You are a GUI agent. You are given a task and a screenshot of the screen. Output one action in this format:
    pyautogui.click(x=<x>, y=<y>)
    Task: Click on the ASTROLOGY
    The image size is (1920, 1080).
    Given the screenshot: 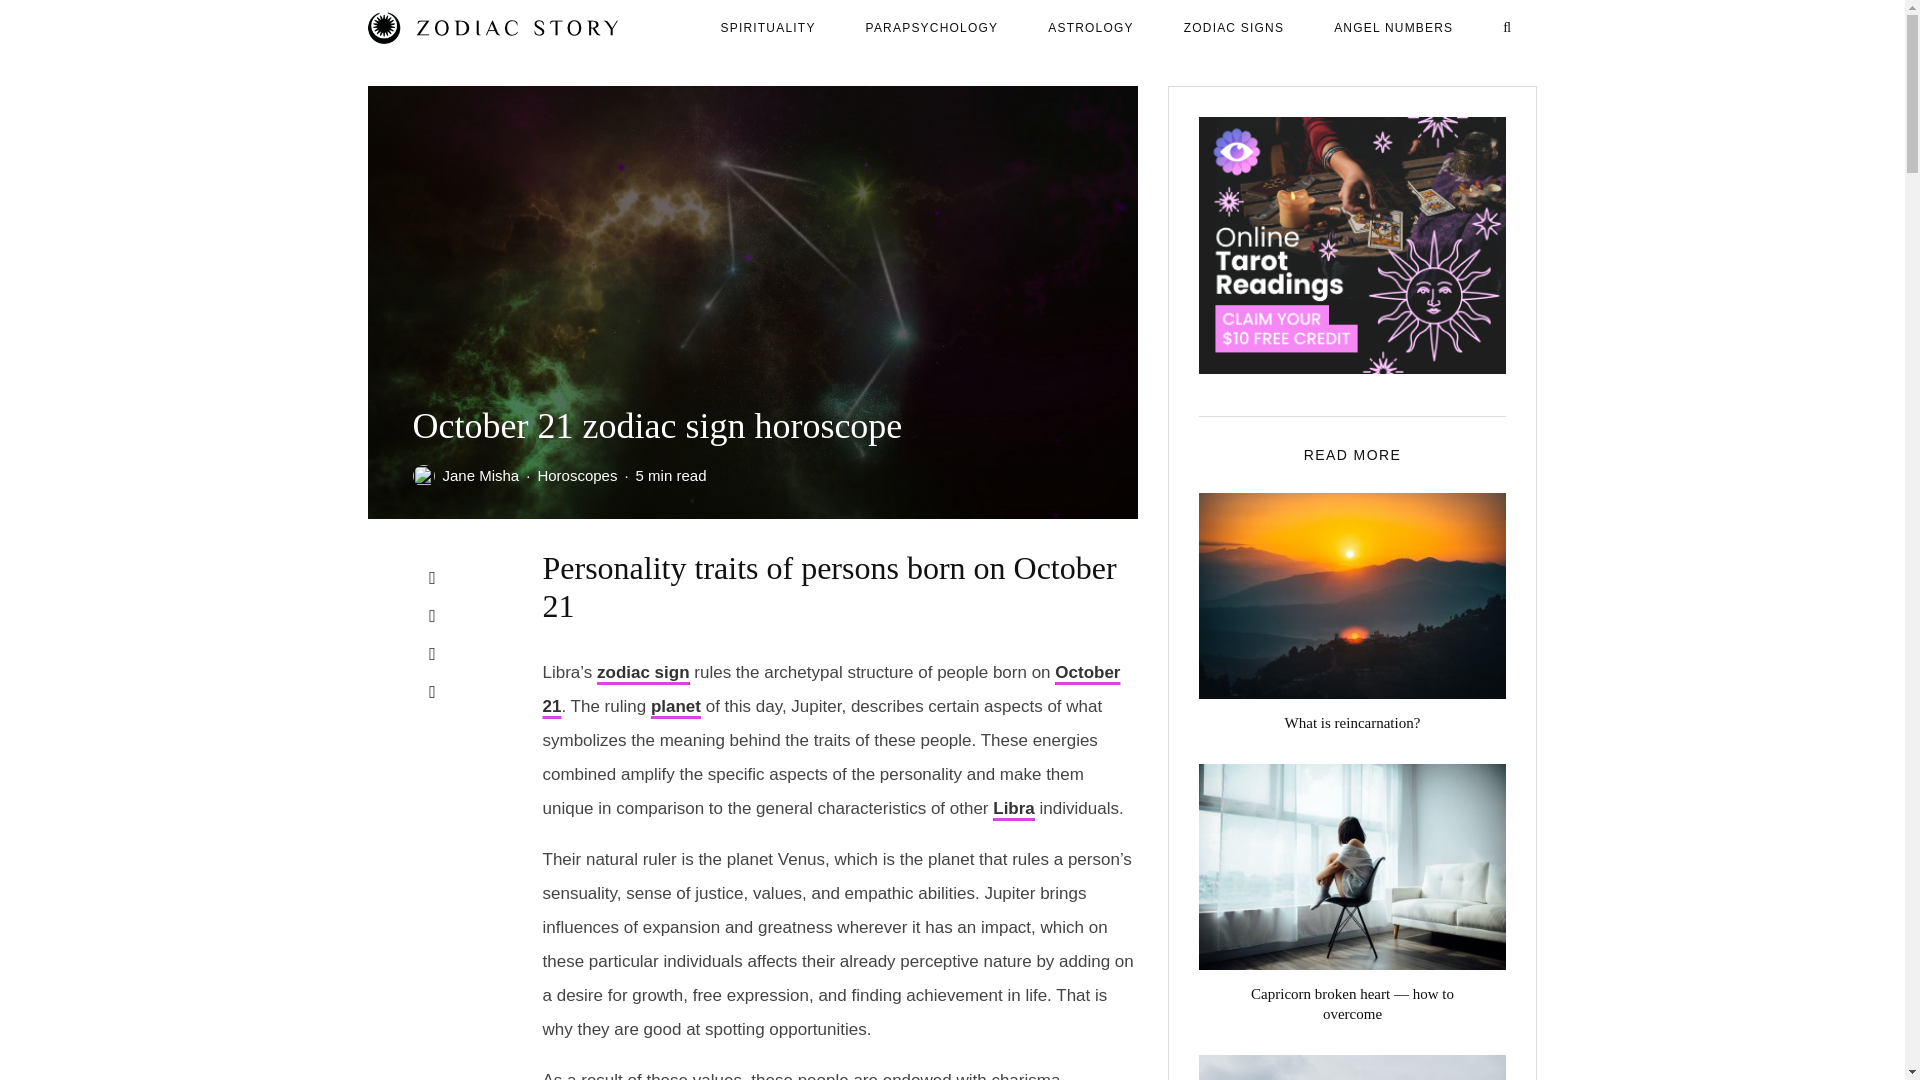 What is the action you would take?
    pyautogui.click(x=1090, y=28)
    